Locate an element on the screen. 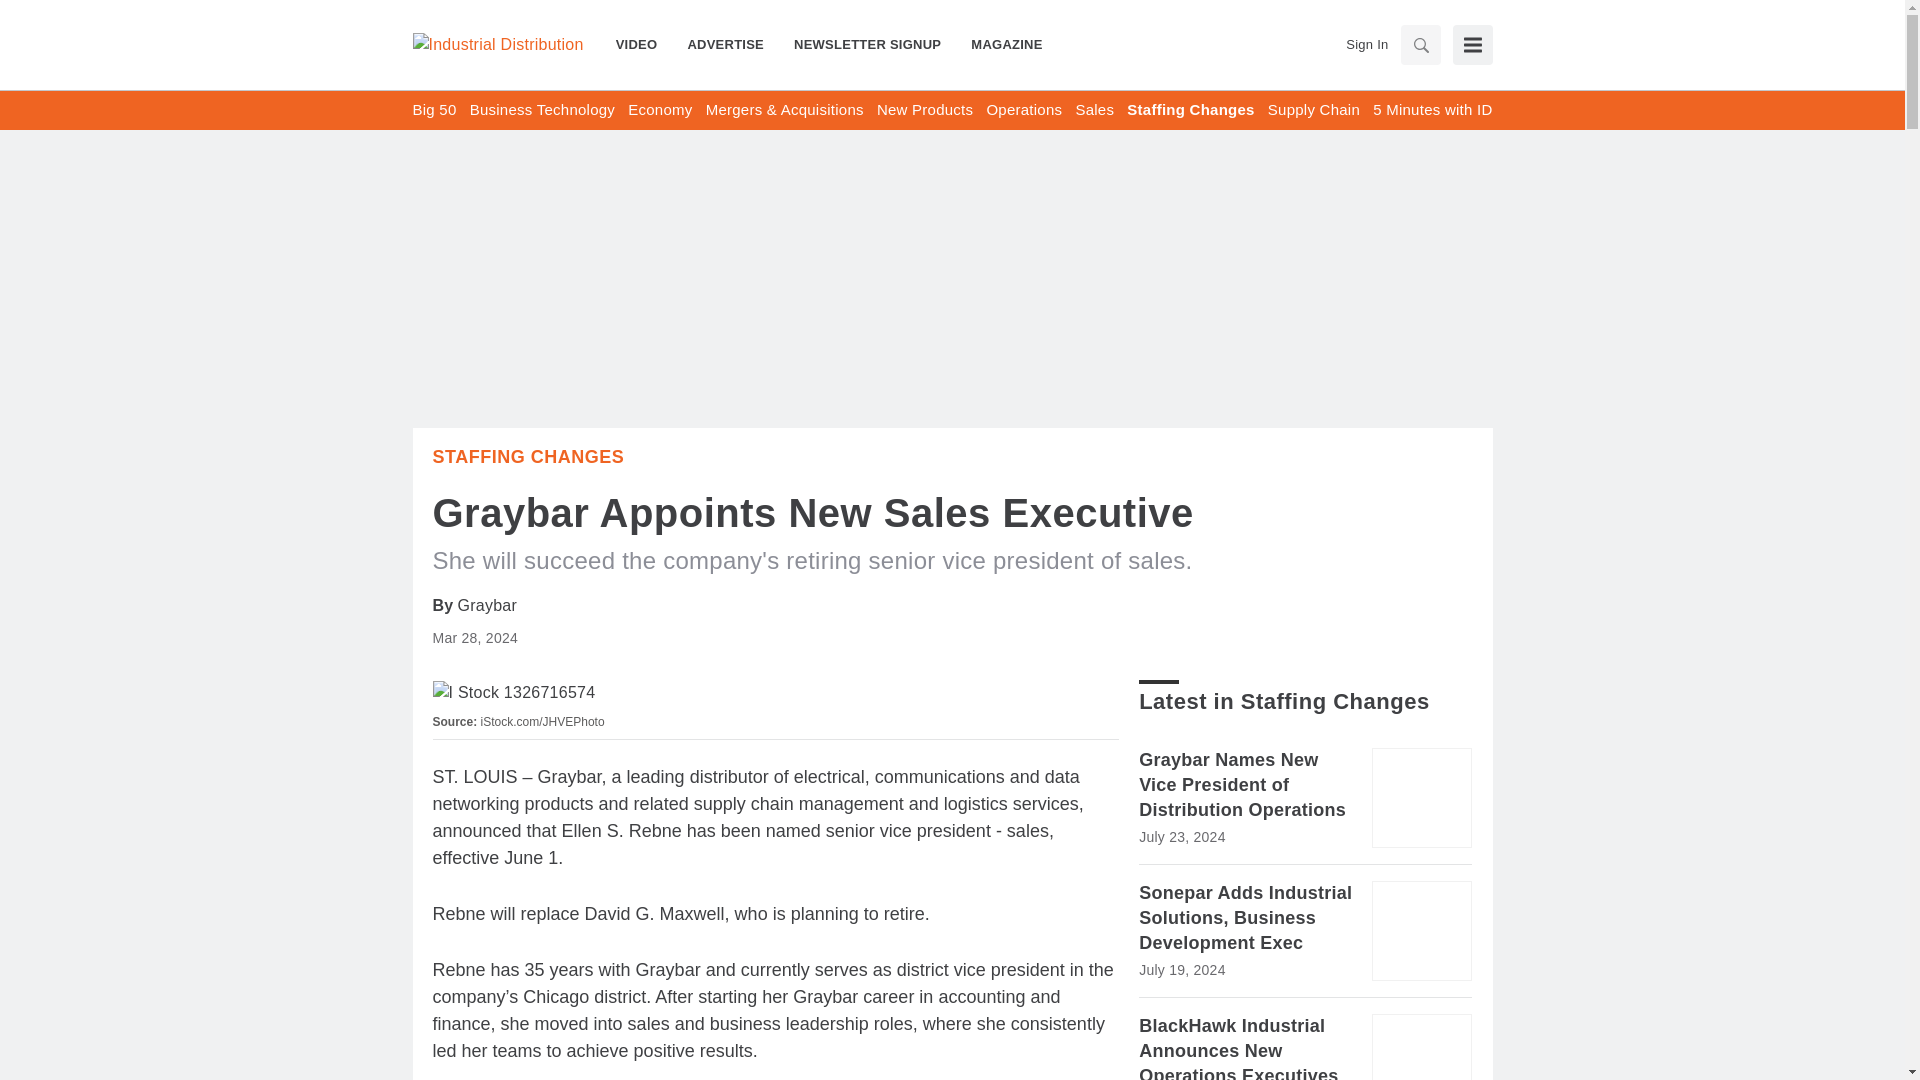  VIDEO is located at coordinates (644, 44).